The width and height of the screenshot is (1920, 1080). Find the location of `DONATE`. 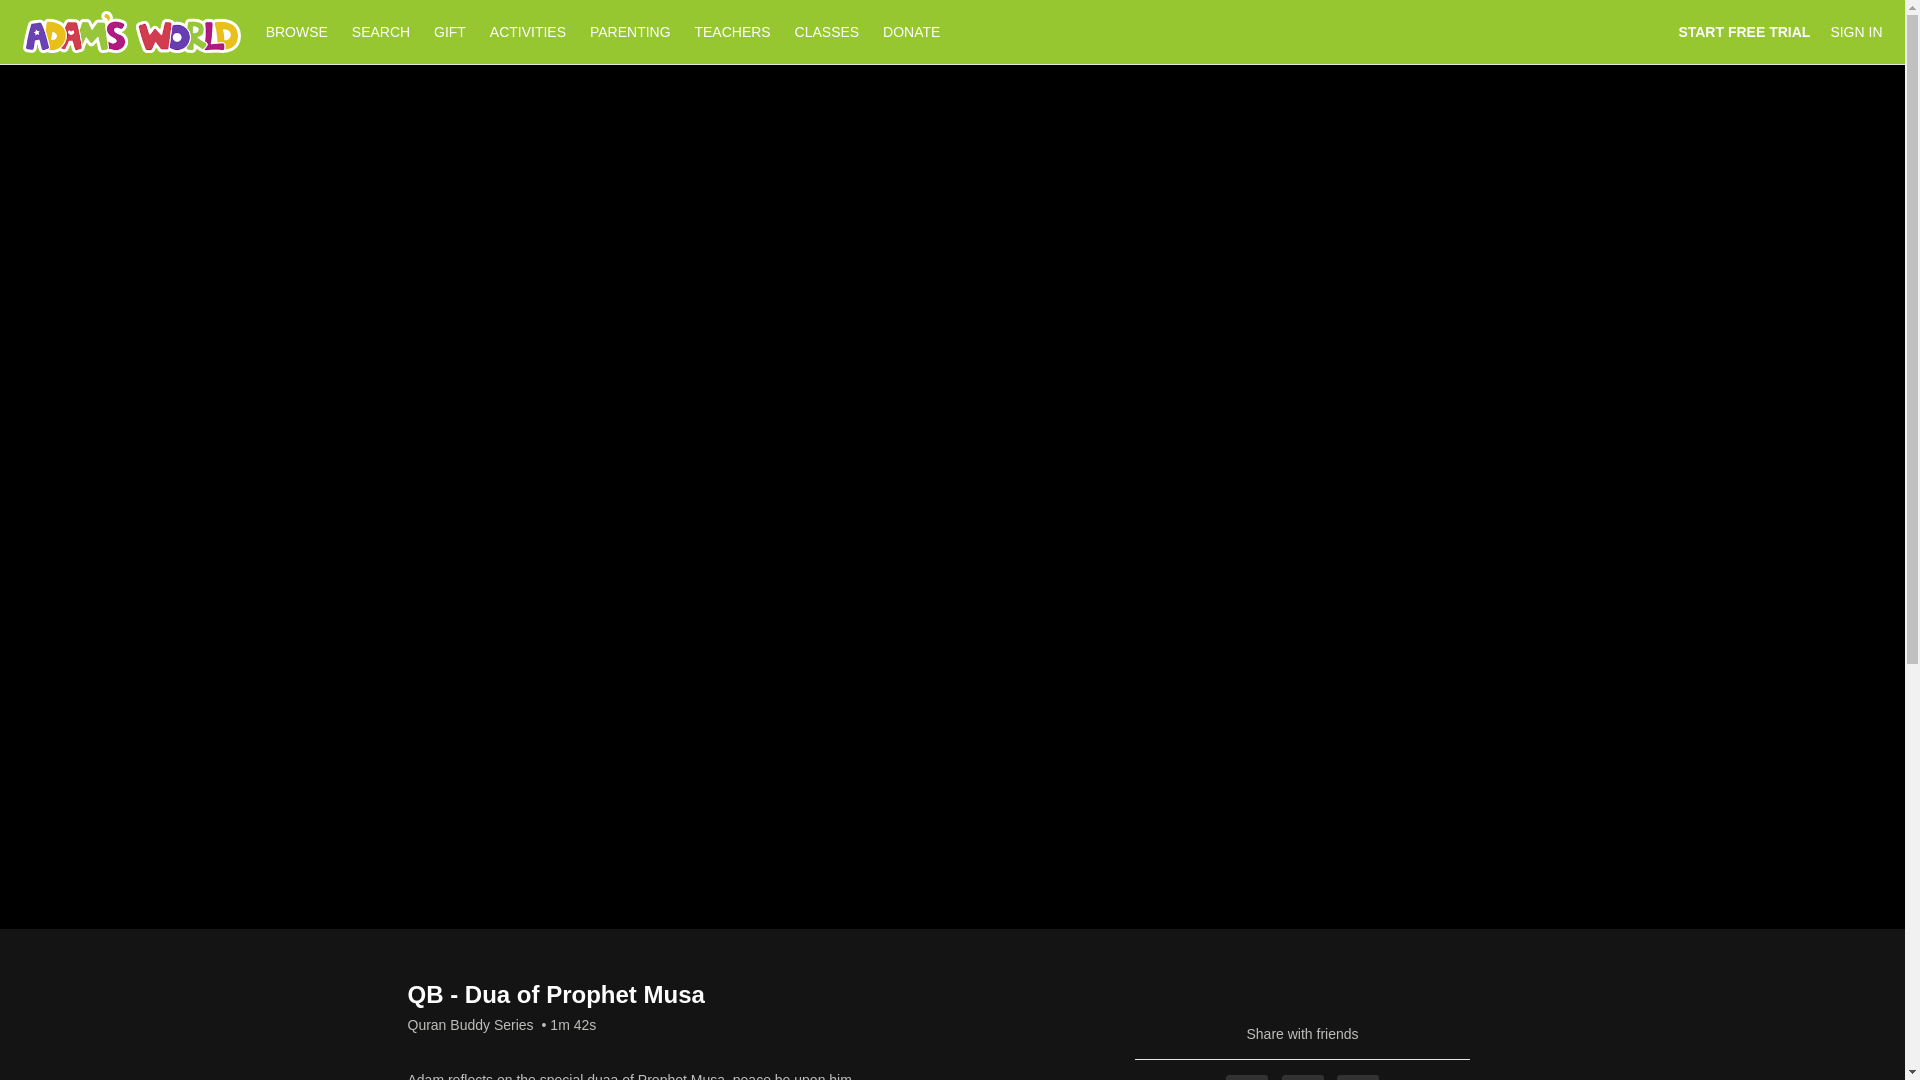

DONATE is located at coordinates (912, 31).